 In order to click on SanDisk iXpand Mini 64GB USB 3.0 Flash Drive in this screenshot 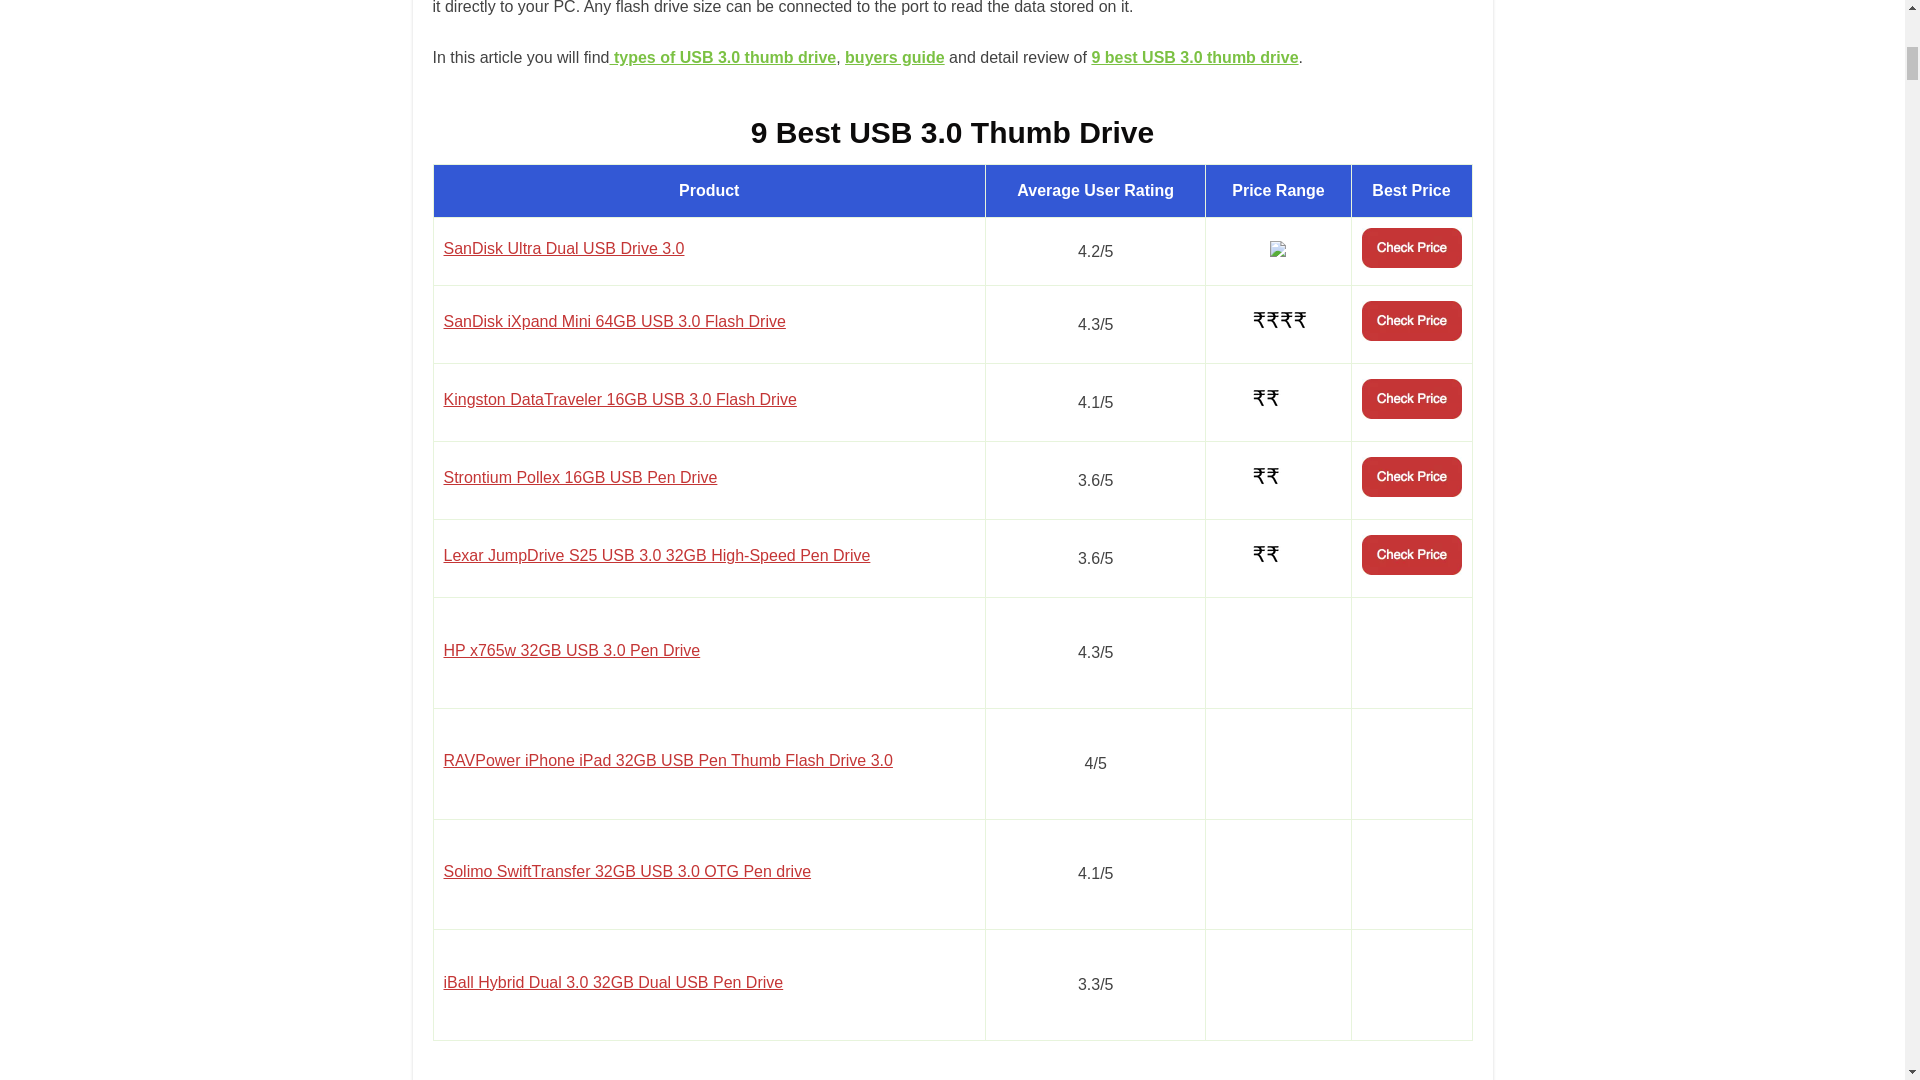, I will do `click(614, 322)`.